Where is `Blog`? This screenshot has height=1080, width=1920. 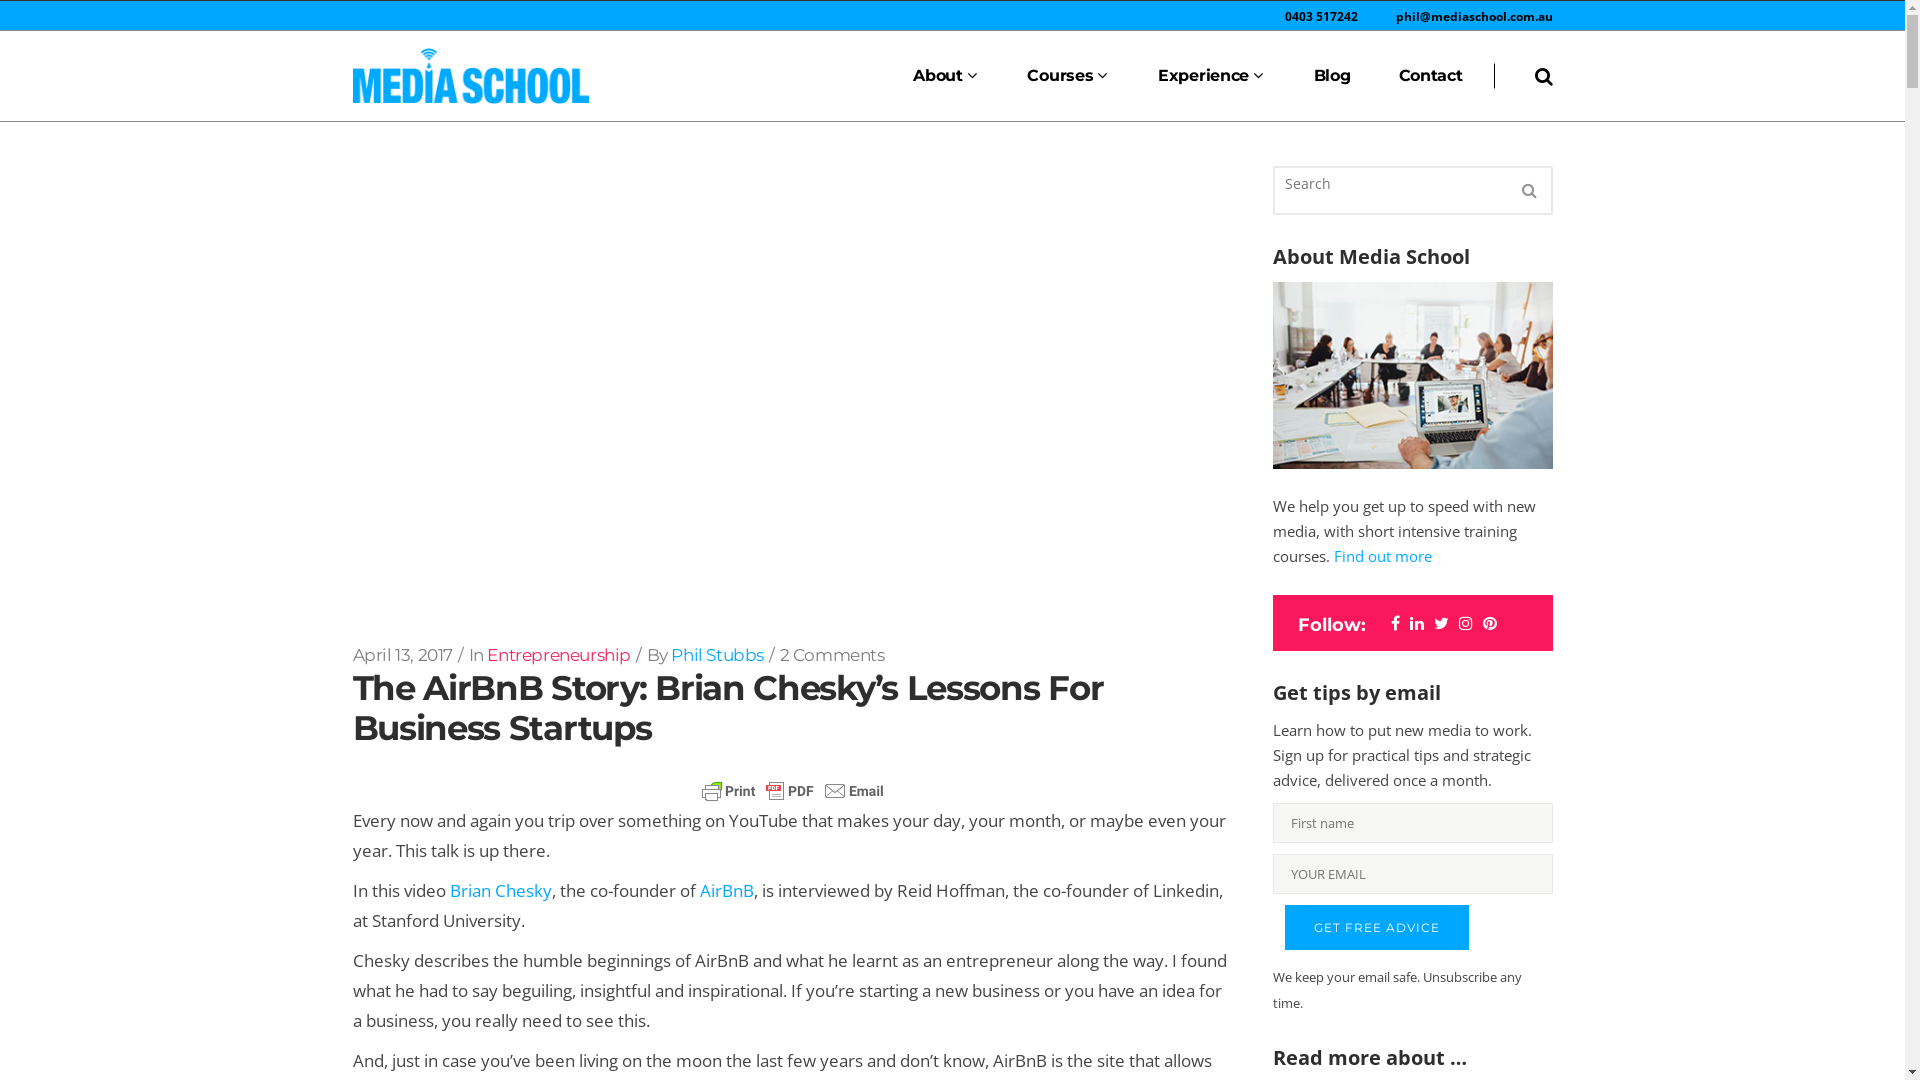
Blog is located at coordinates (1332, 76).